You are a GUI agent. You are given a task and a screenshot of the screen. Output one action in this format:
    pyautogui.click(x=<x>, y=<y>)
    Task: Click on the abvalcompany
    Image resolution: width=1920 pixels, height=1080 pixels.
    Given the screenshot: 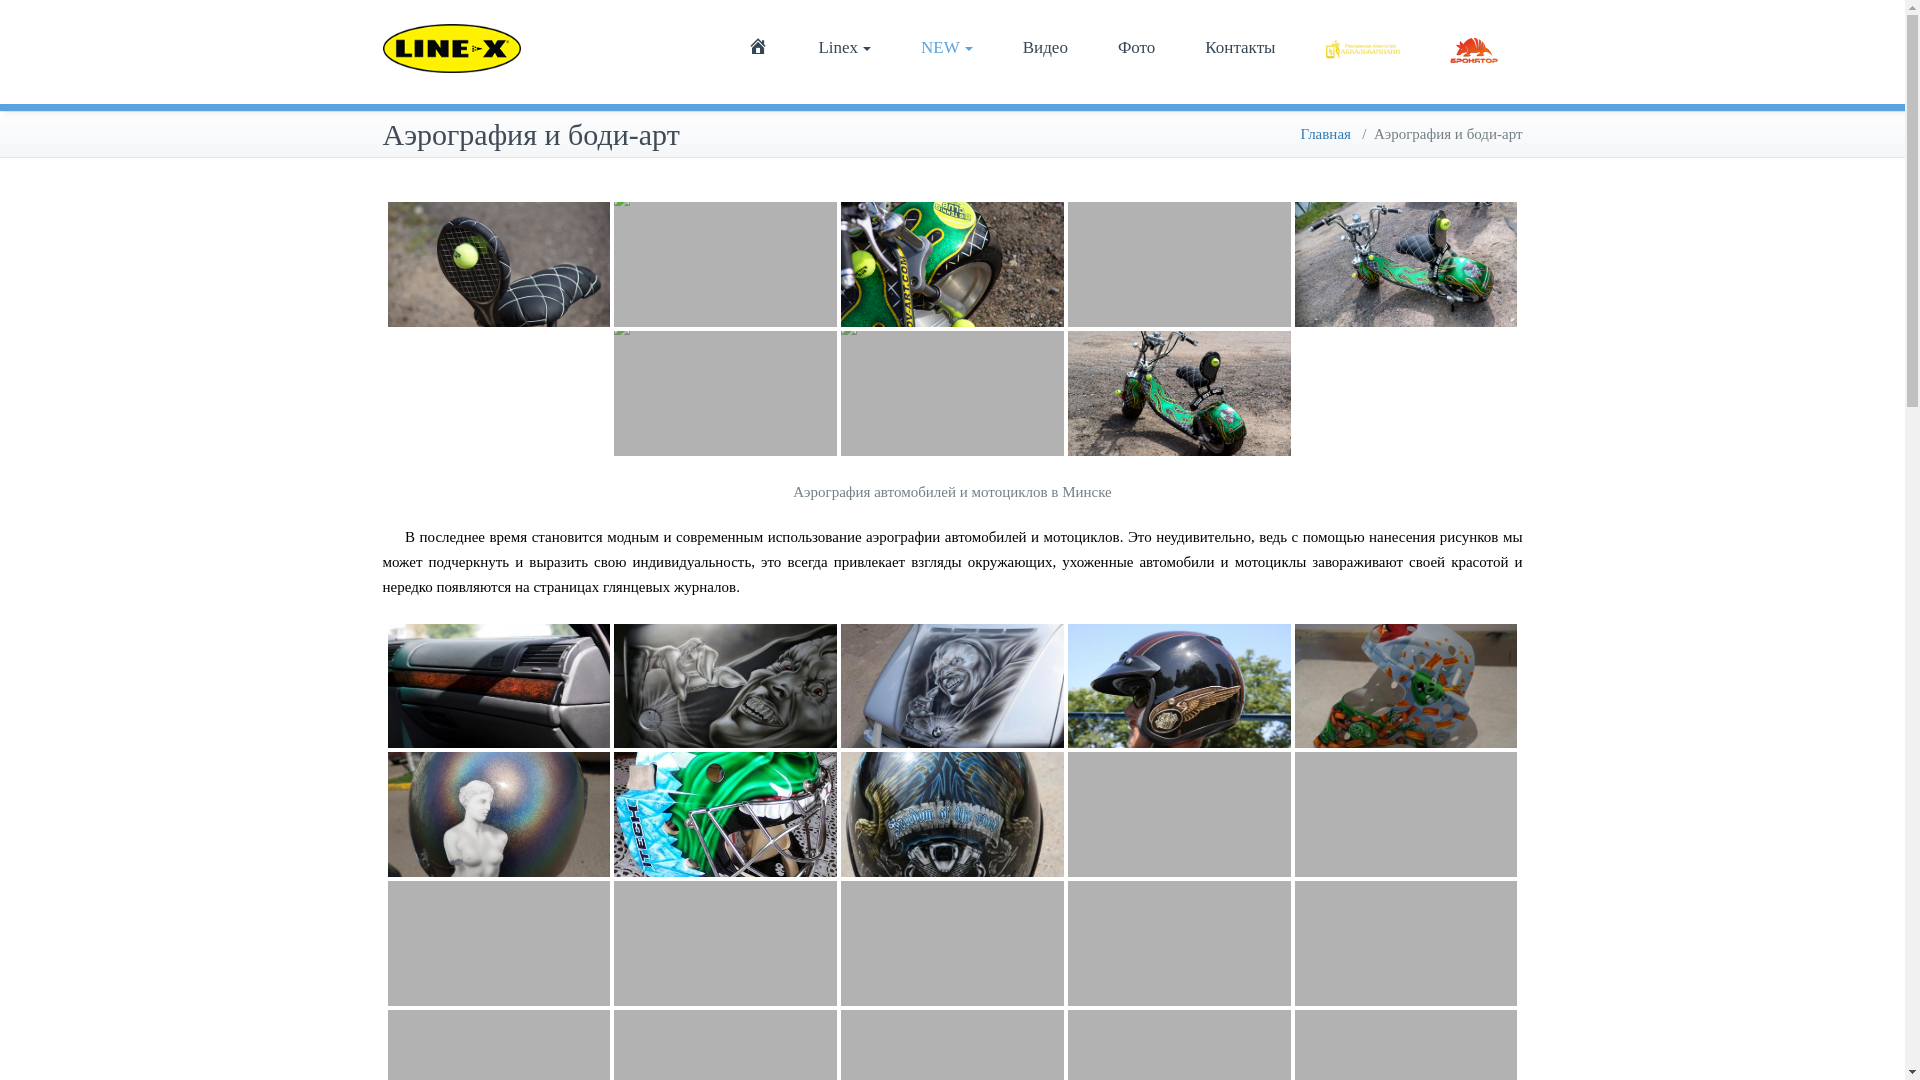 What is the action you would take?
    pyautogui.click(x=1362, y=48)
    